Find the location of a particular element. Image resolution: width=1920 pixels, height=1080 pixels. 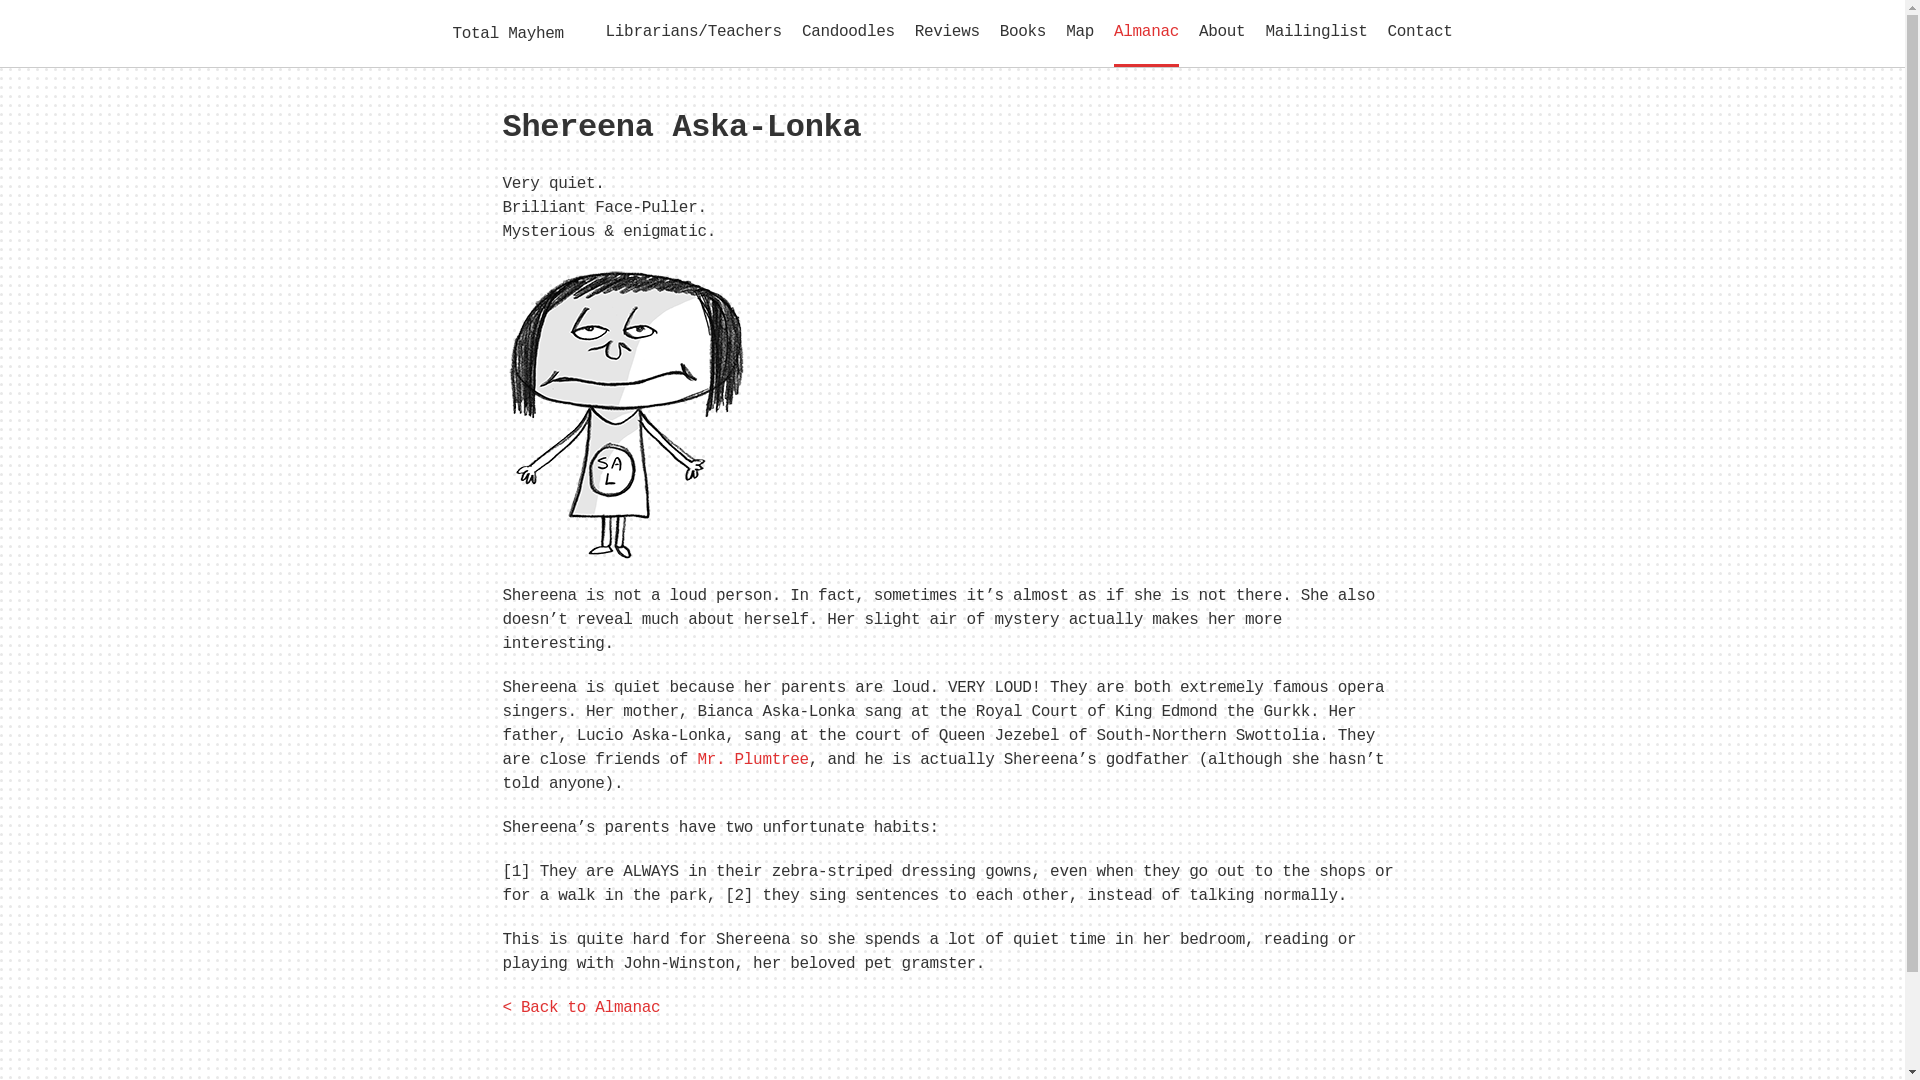

Total Mayhem is located at coordinates (506, 32).